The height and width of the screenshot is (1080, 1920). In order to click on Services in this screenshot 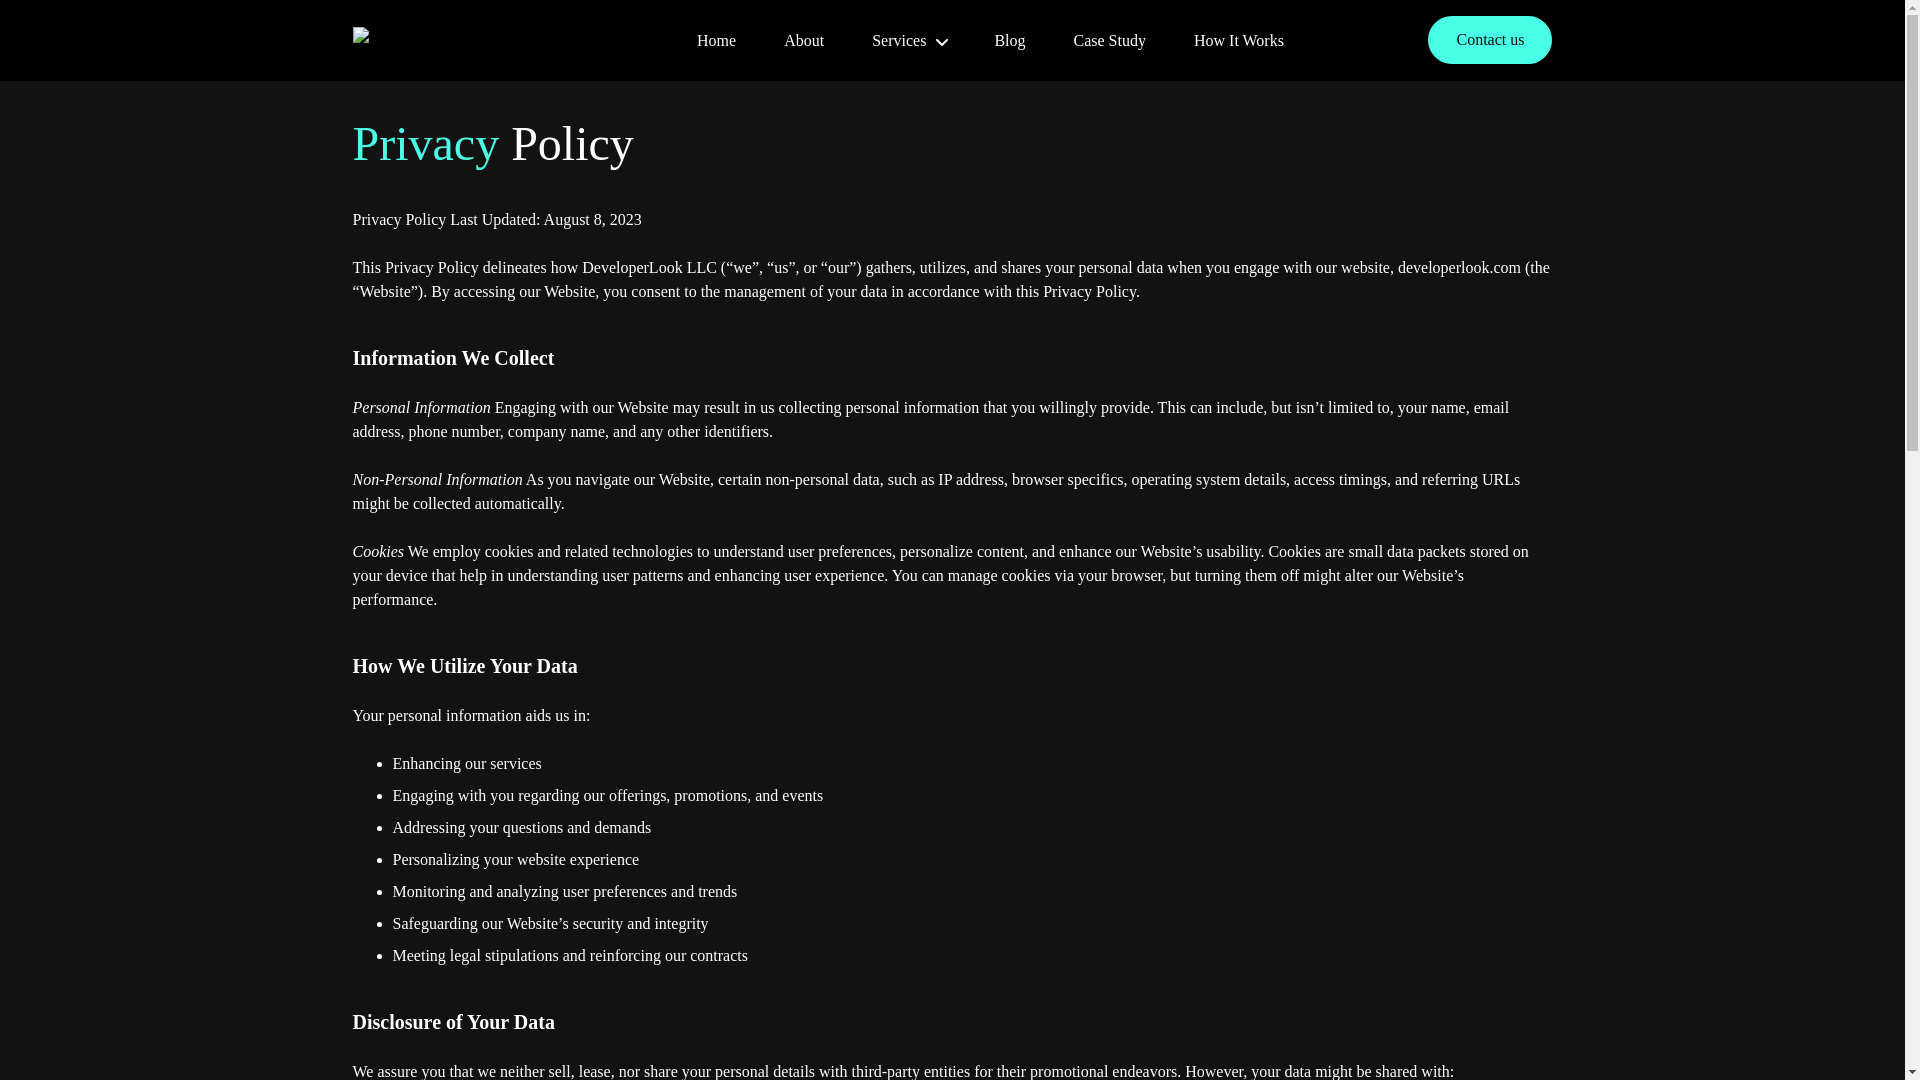, I will do `click(910, 40)`.